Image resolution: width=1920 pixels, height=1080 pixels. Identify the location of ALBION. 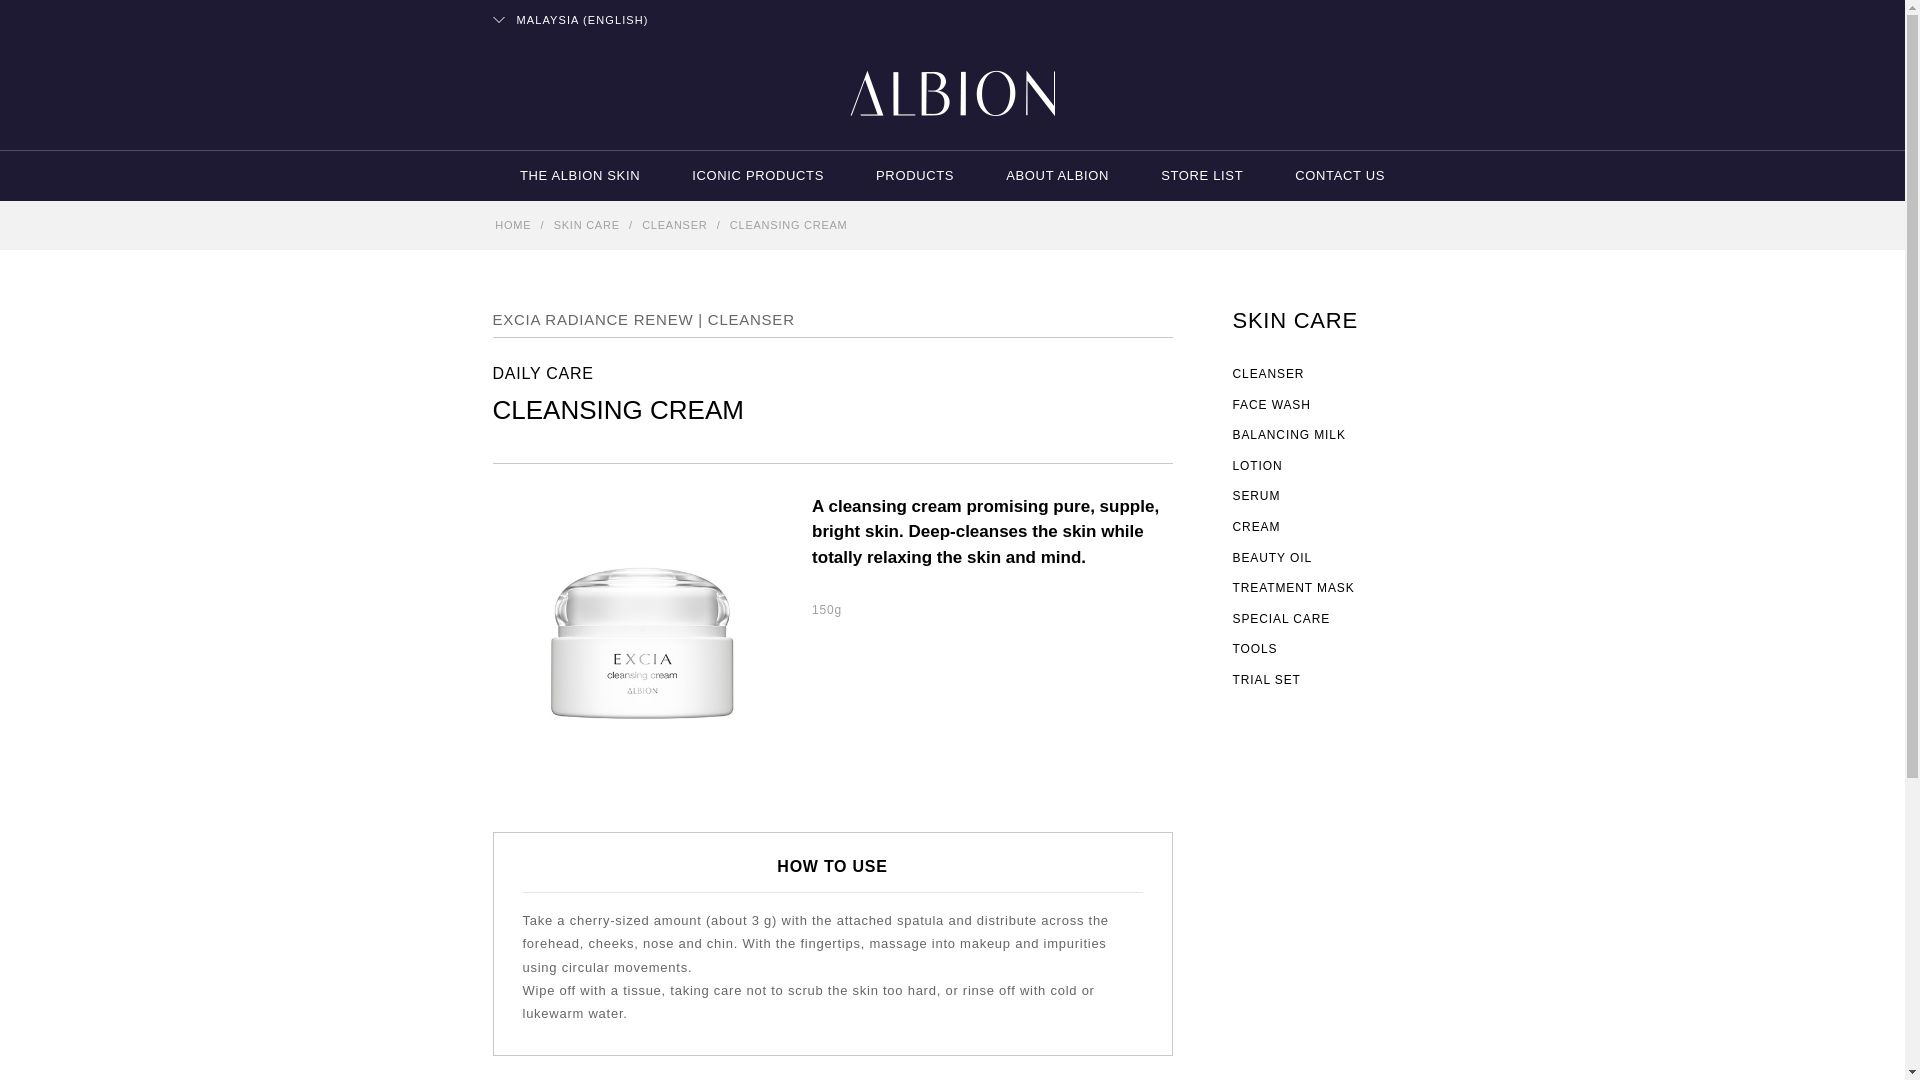
(952, 94).